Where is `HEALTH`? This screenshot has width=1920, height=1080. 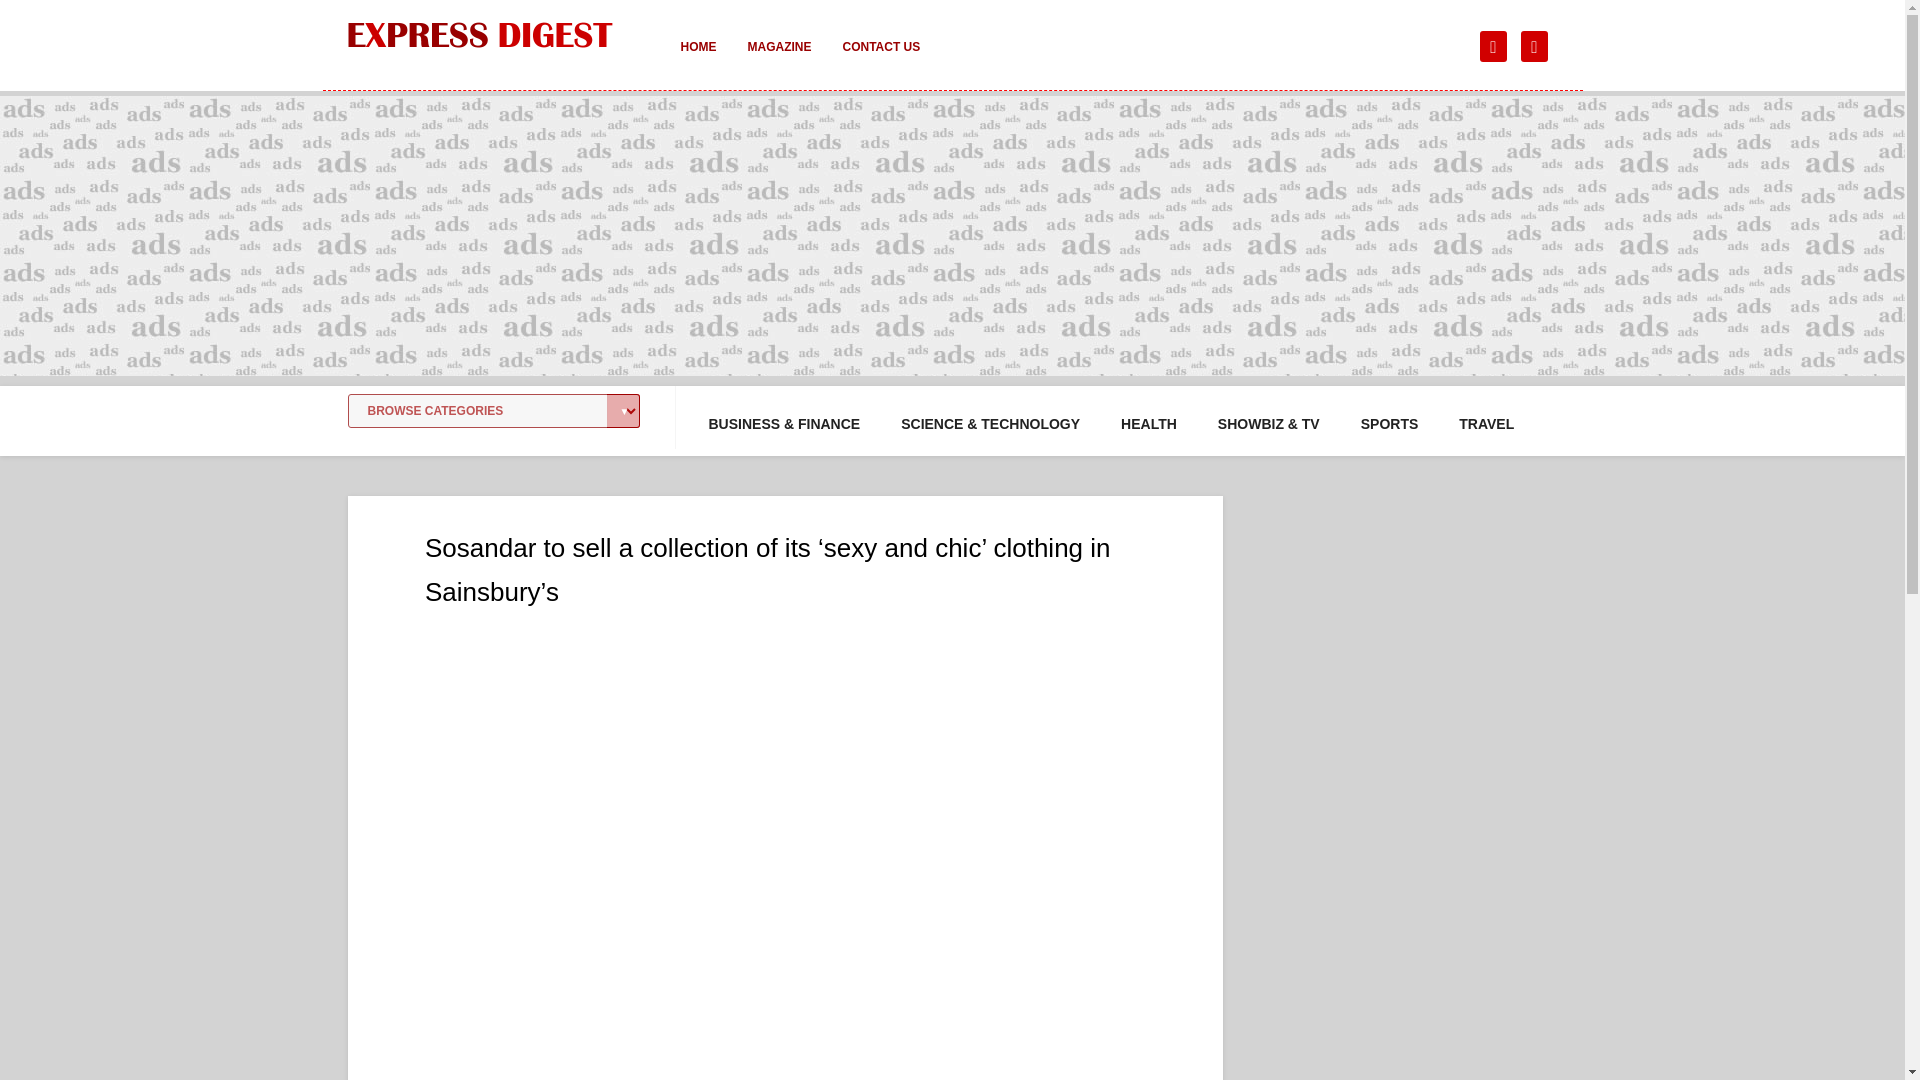
HEALTH is located at coordinates (1148, 424).